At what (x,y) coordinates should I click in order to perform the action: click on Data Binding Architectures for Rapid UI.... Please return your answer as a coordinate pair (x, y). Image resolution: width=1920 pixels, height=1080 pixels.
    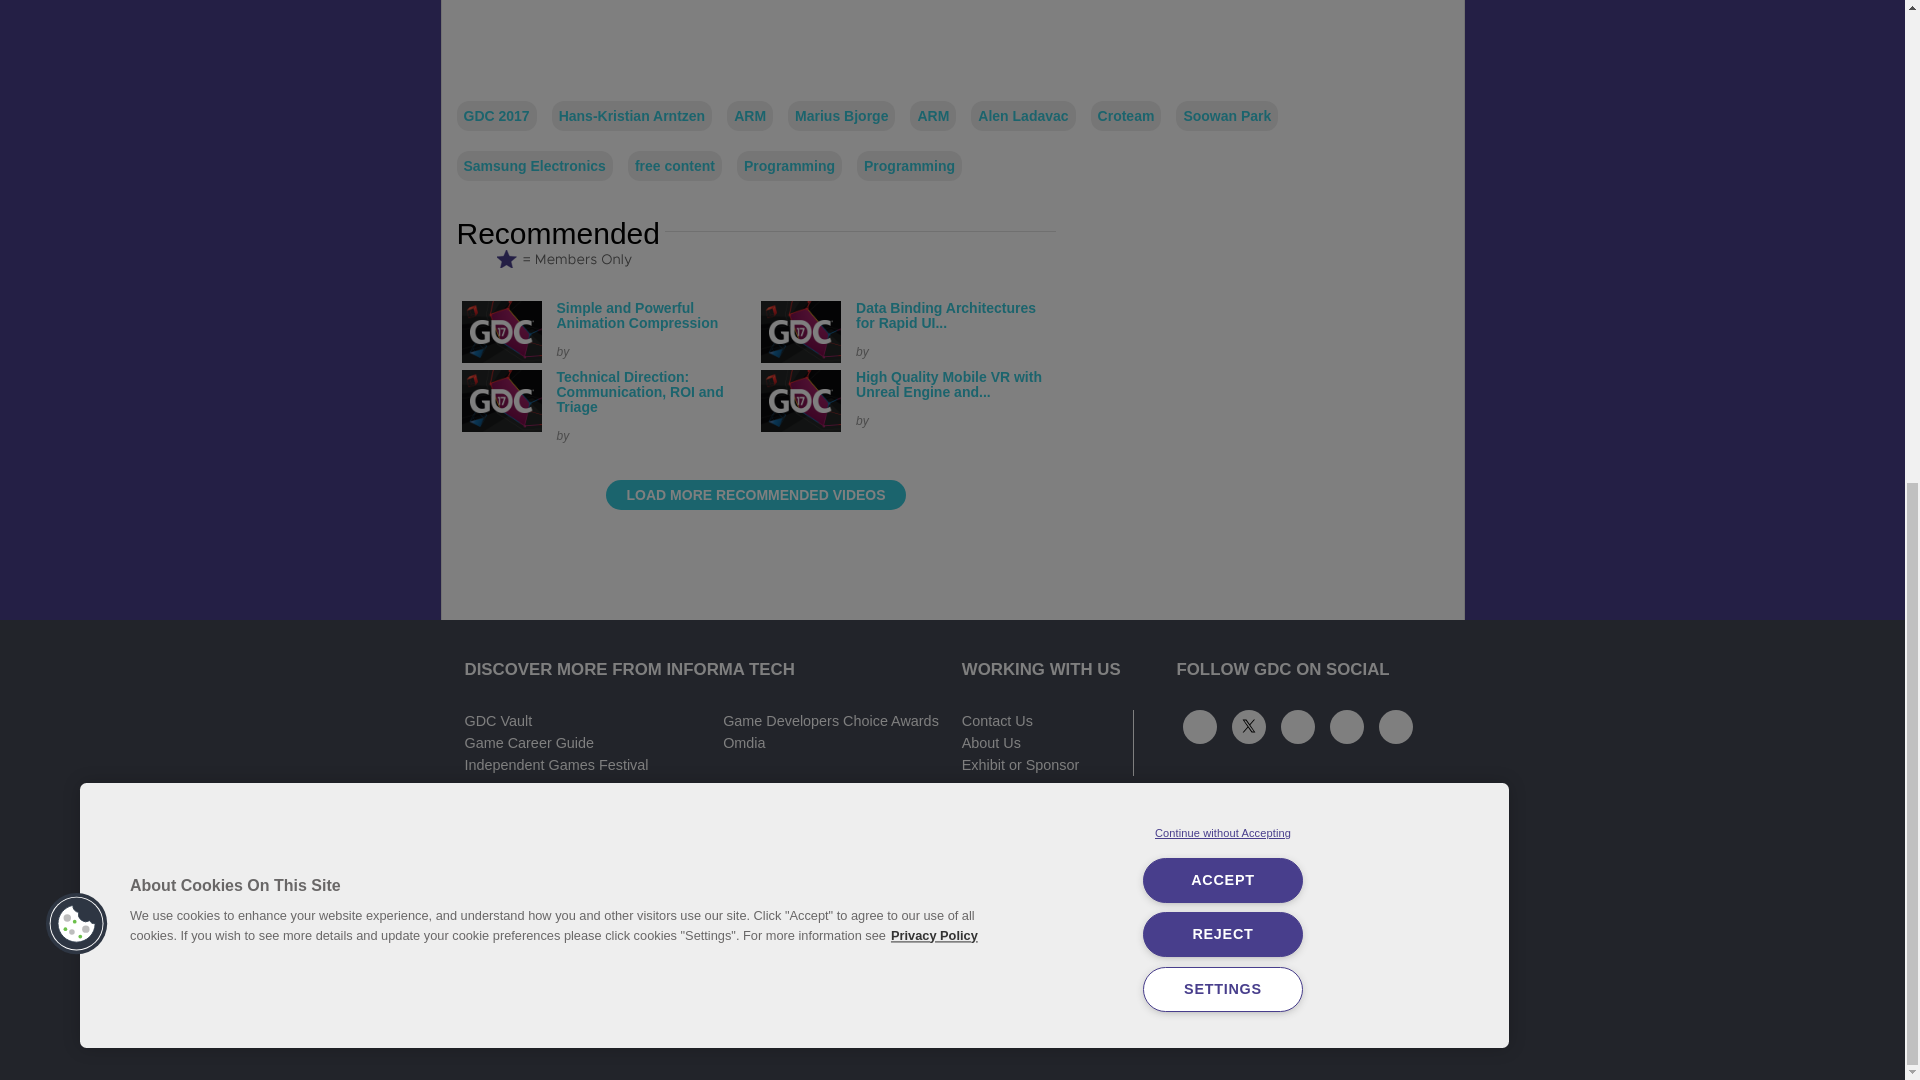
    Looking at the image, I should click on (946, 315).